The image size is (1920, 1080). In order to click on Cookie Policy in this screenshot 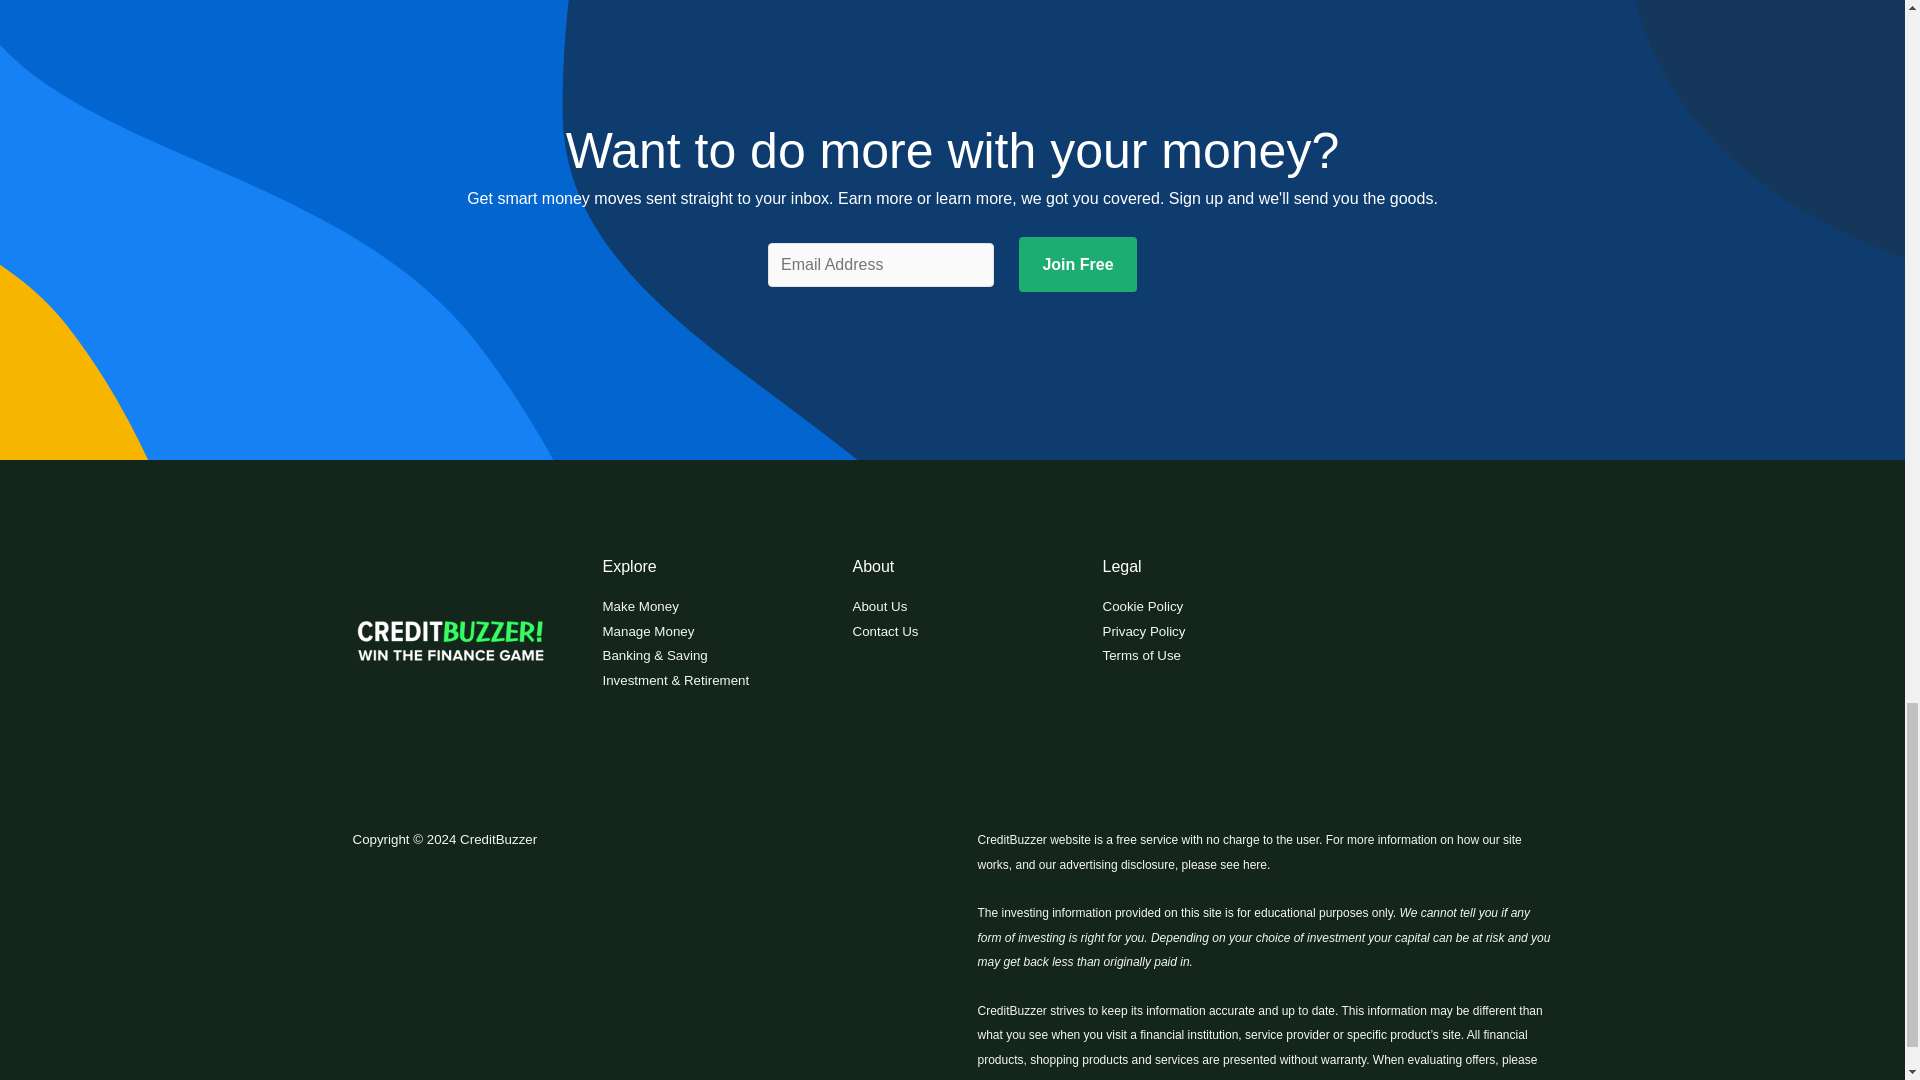, I will do `click(1142, 606)`.